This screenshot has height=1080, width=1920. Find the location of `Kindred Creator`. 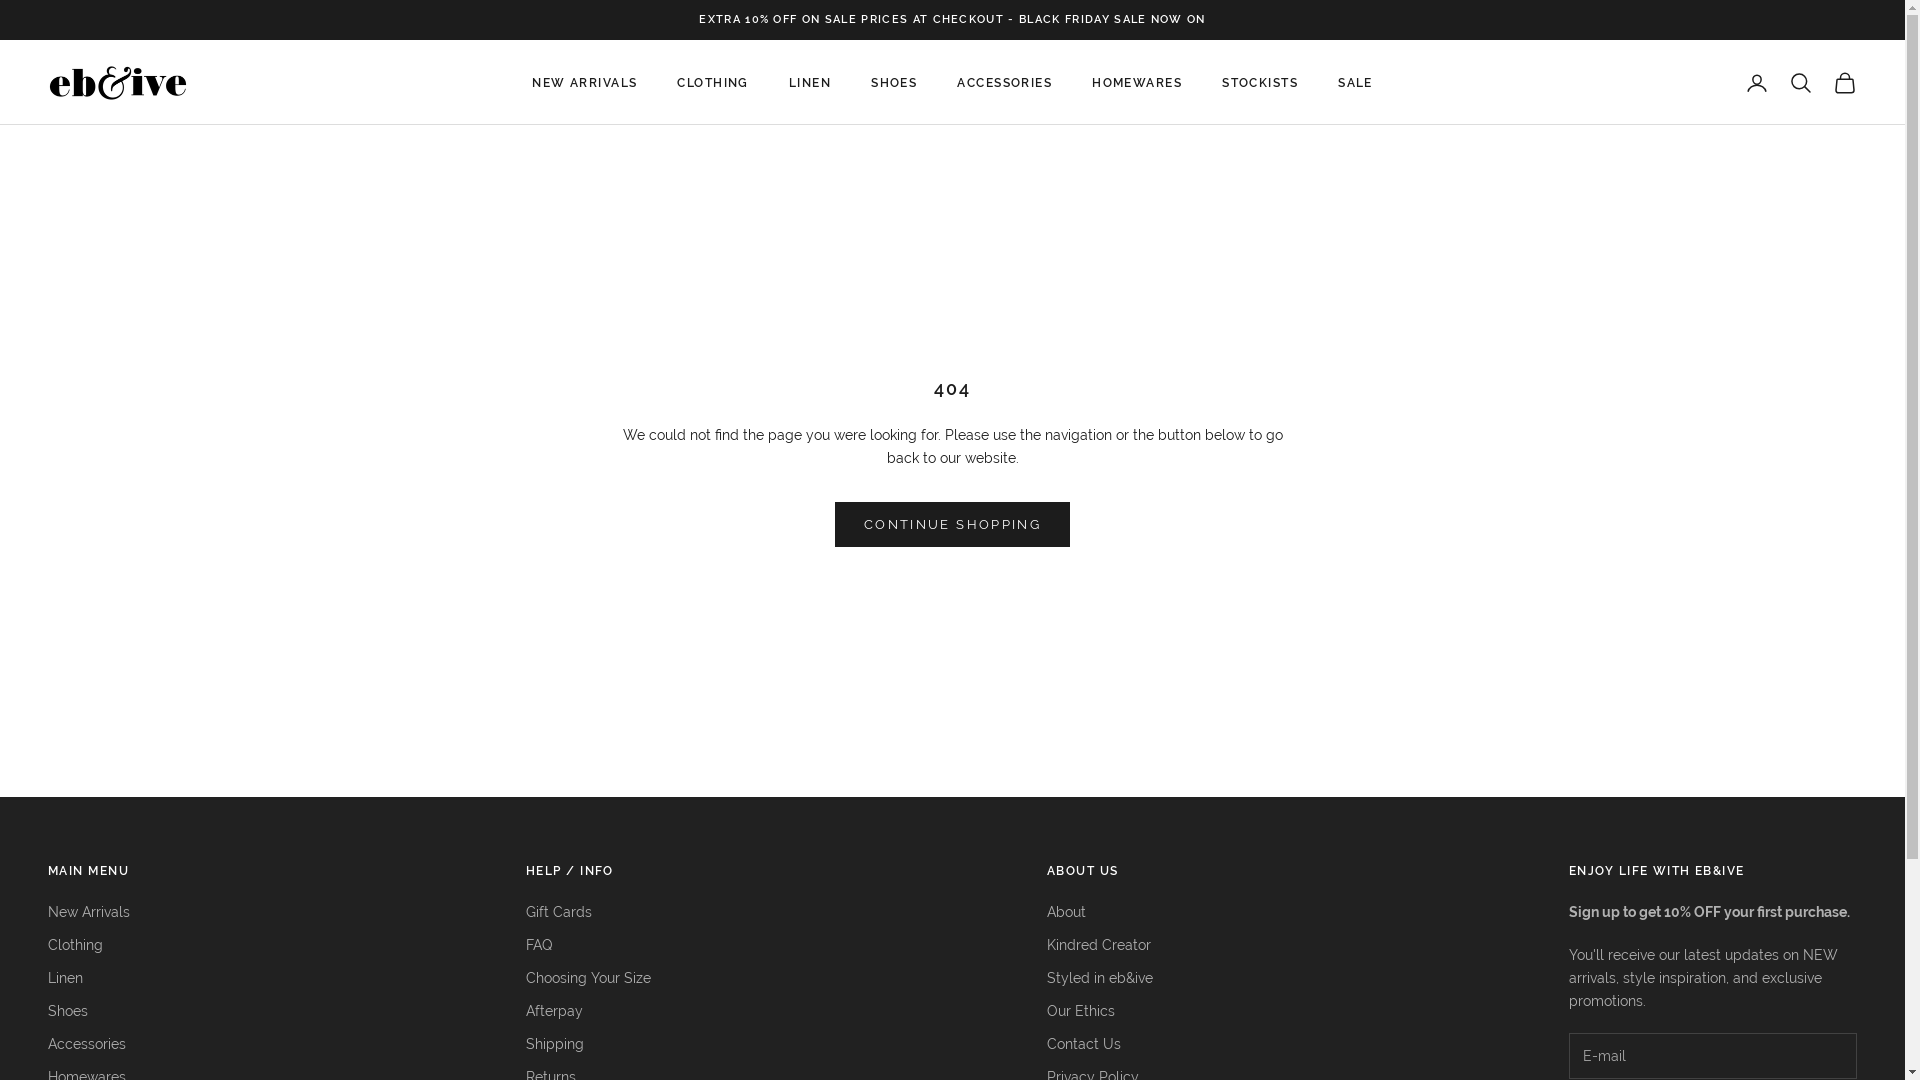

Kindred Creator is located at coordinates (1099, 945).